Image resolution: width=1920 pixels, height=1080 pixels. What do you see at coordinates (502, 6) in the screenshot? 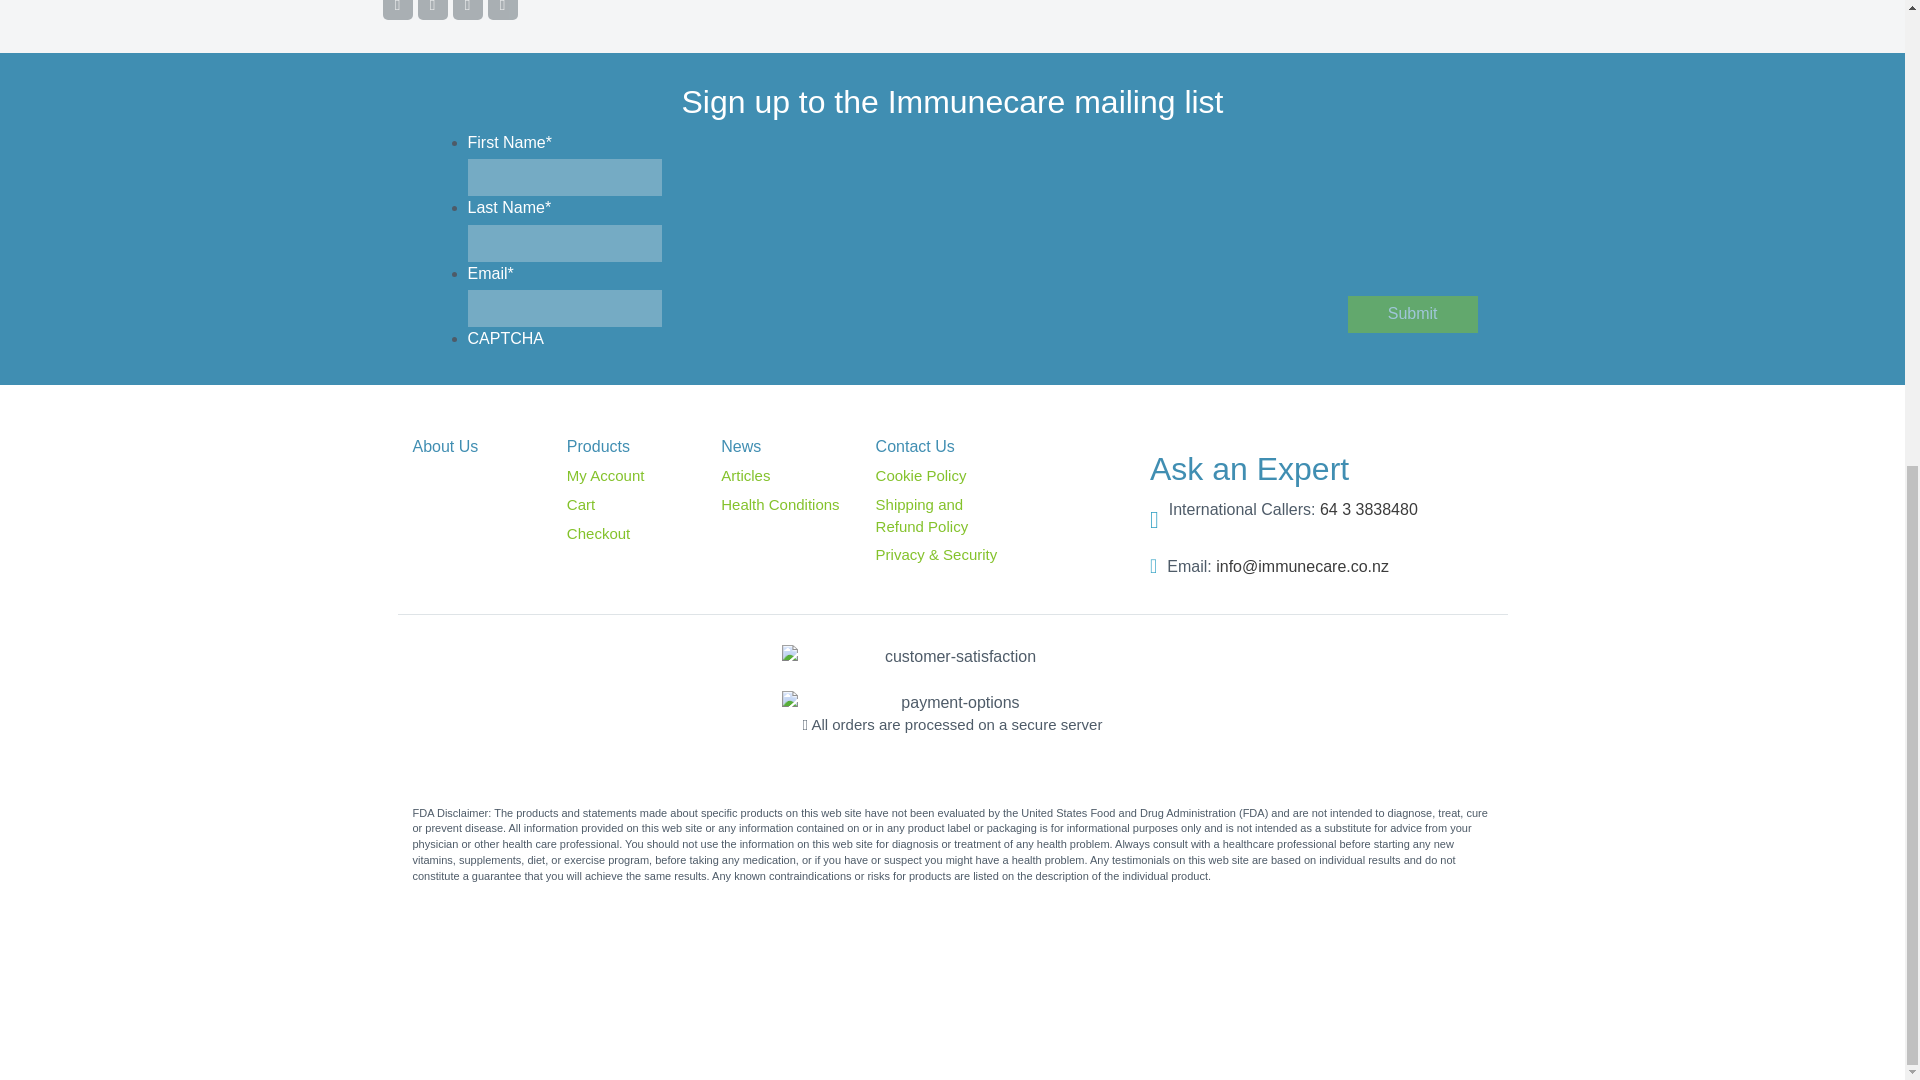
I see `E-Mail` at bounding box center [502, 6].